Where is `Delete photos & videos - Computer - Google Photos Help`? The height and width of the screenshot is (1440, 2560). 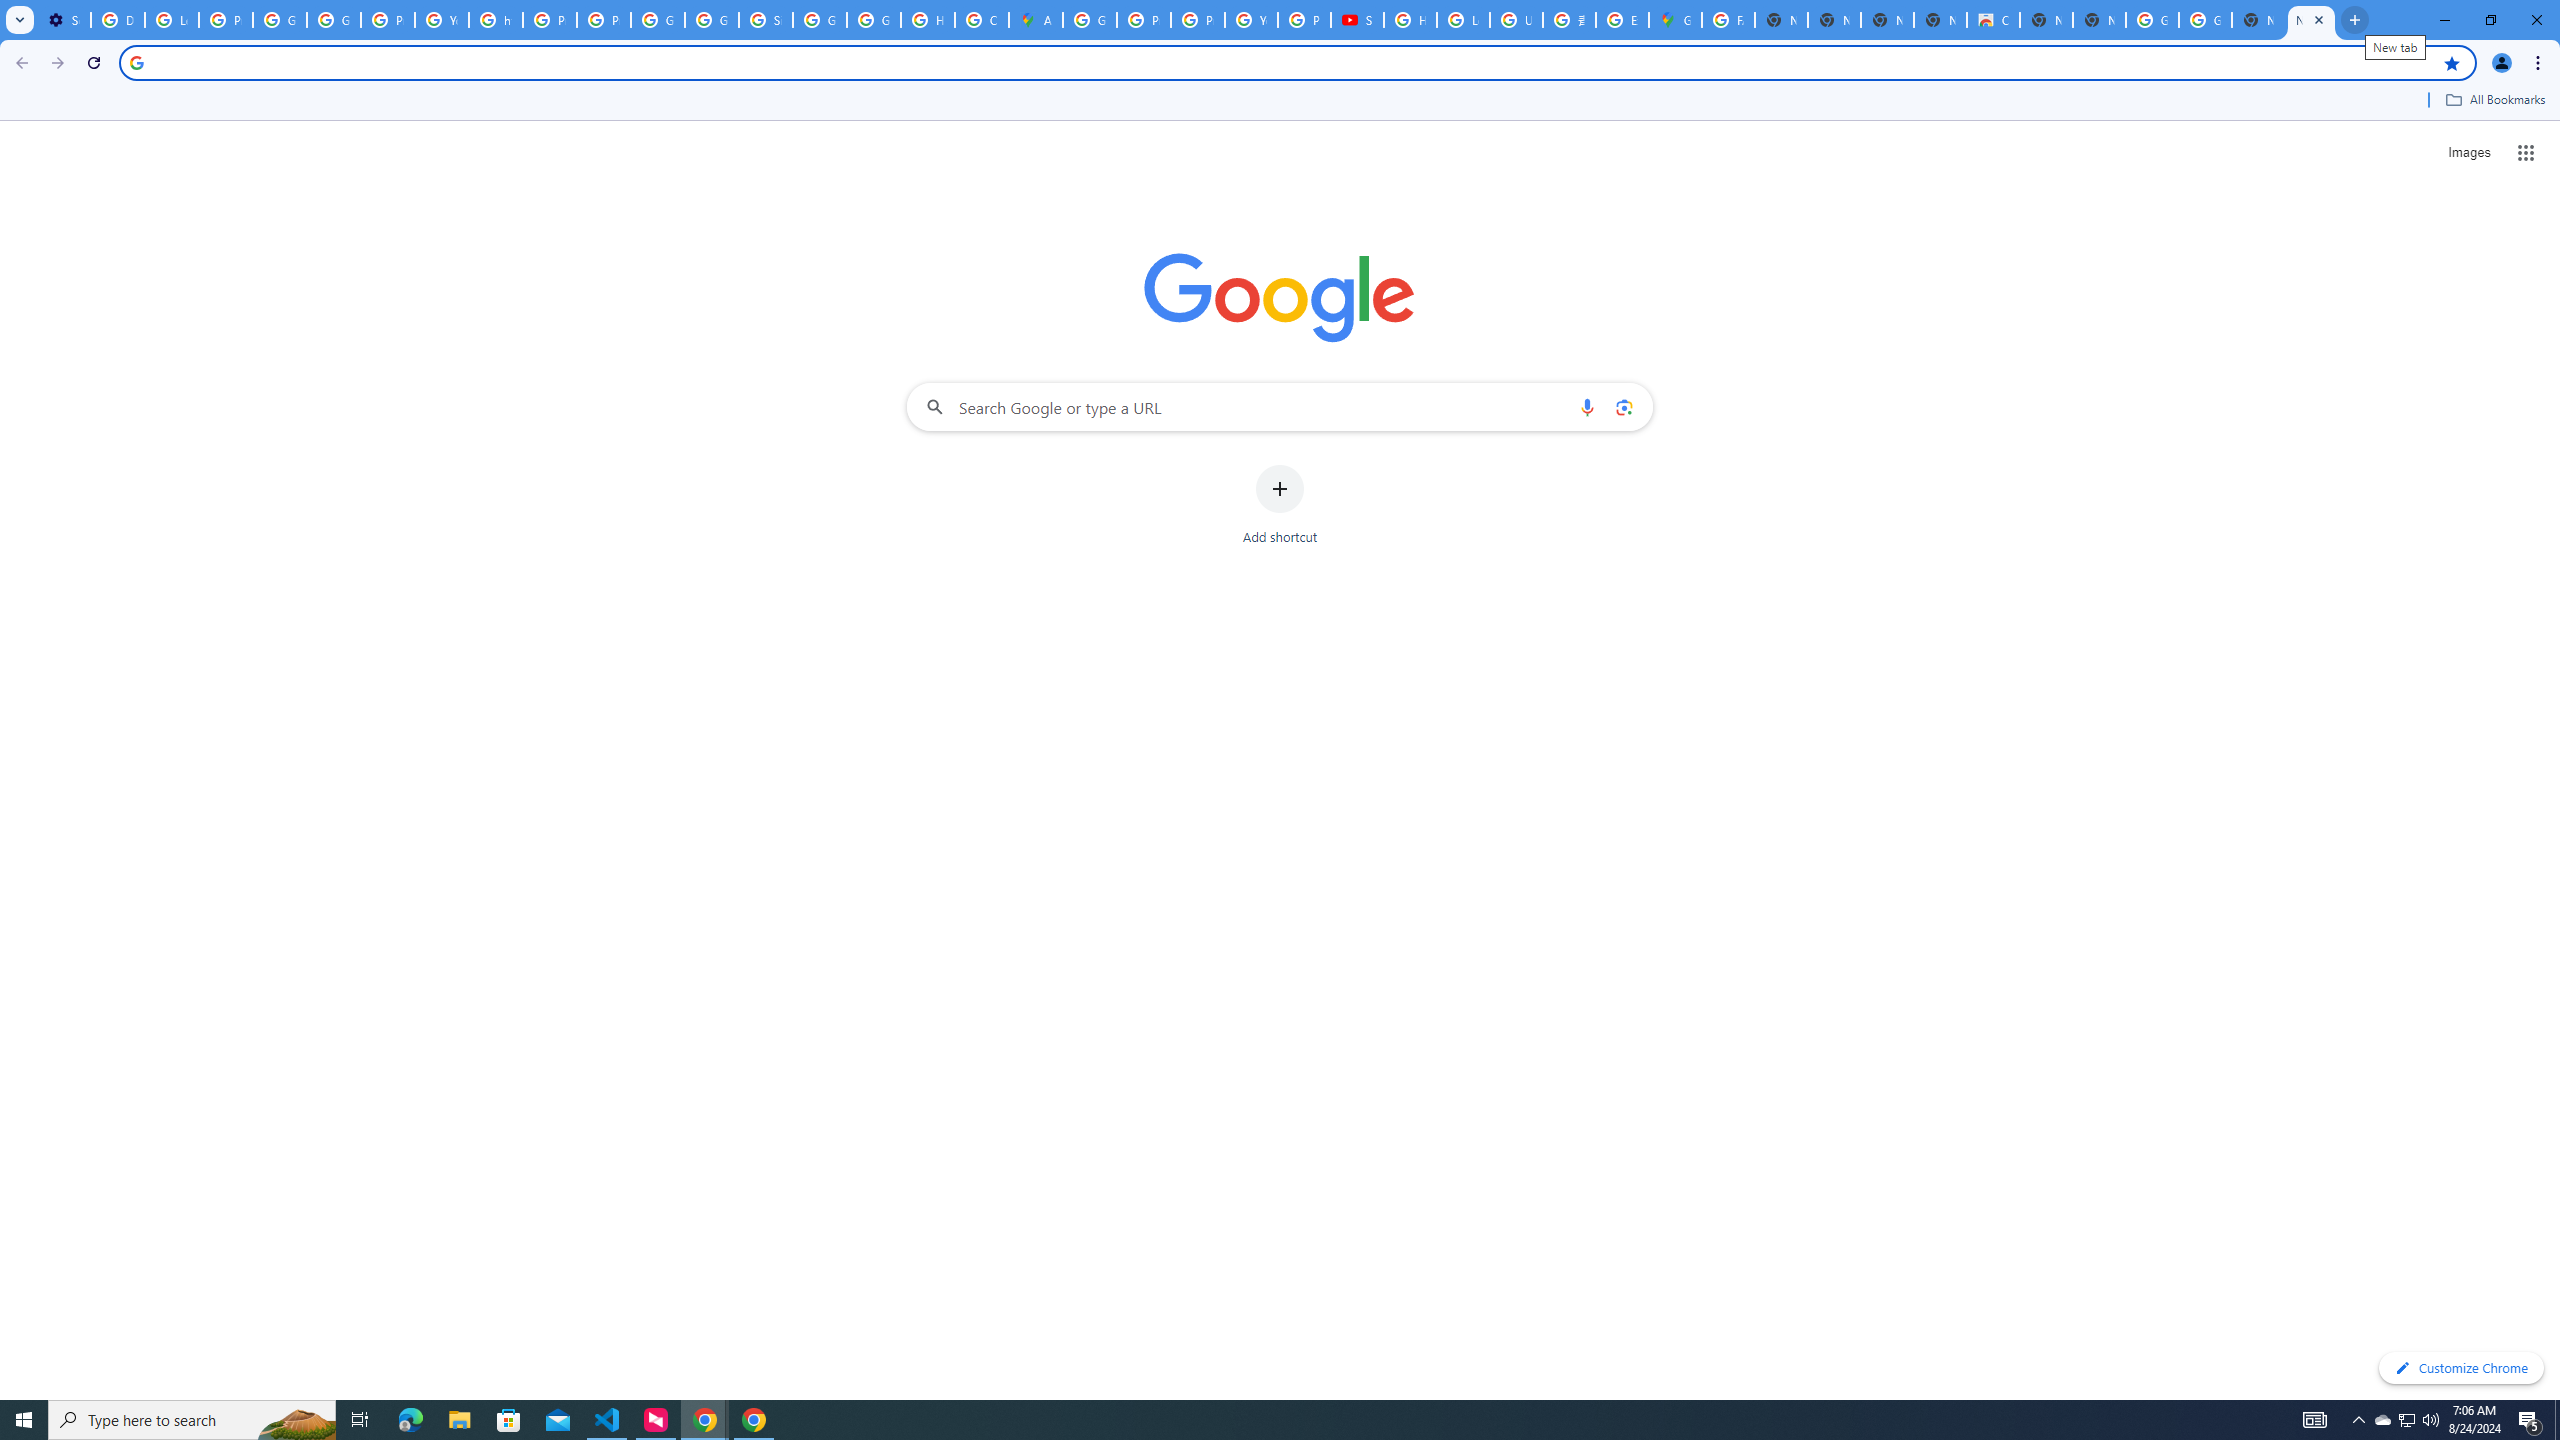 Delete photos & videos - Computer - Google Photos Help is located at coordinates (117, 20).